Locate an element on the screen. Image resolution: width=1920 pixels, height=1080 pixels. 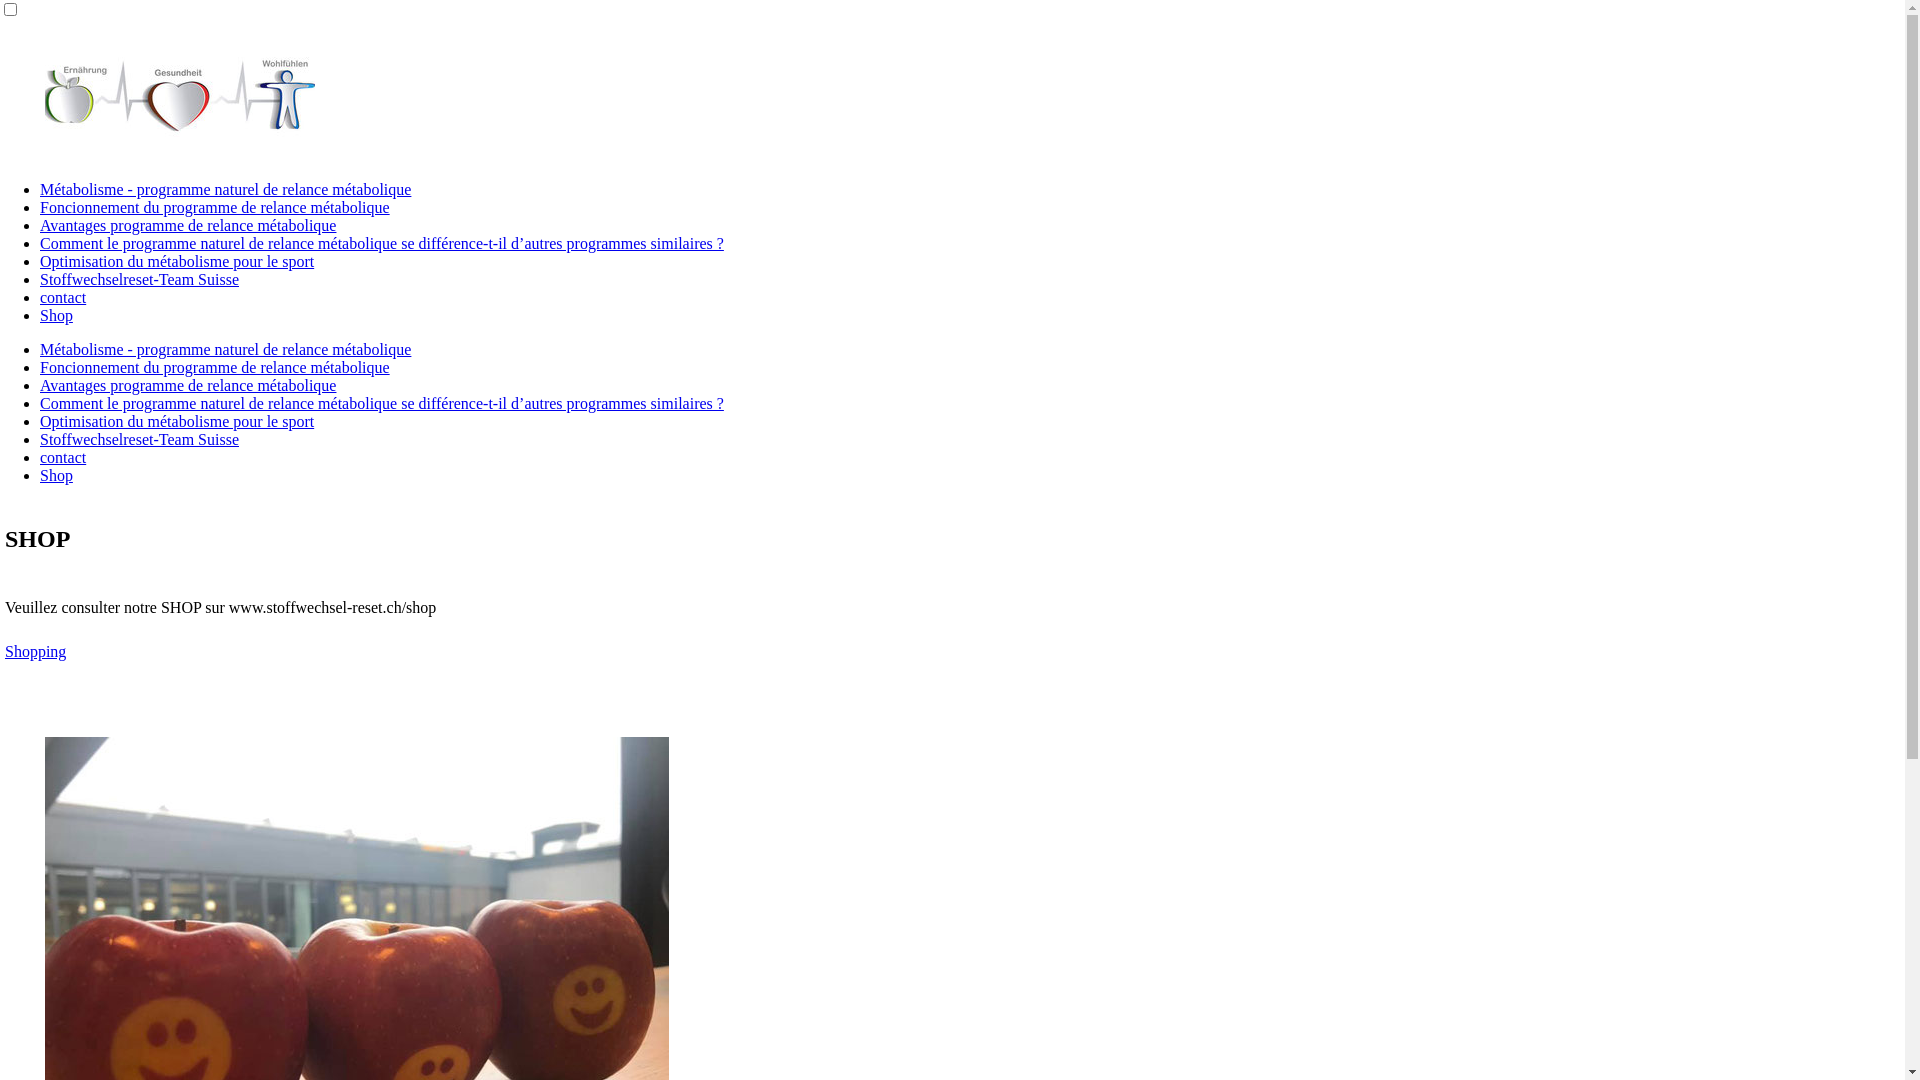
Stoffwechselreset-Team Suisse is located at coordinates (140, 280).